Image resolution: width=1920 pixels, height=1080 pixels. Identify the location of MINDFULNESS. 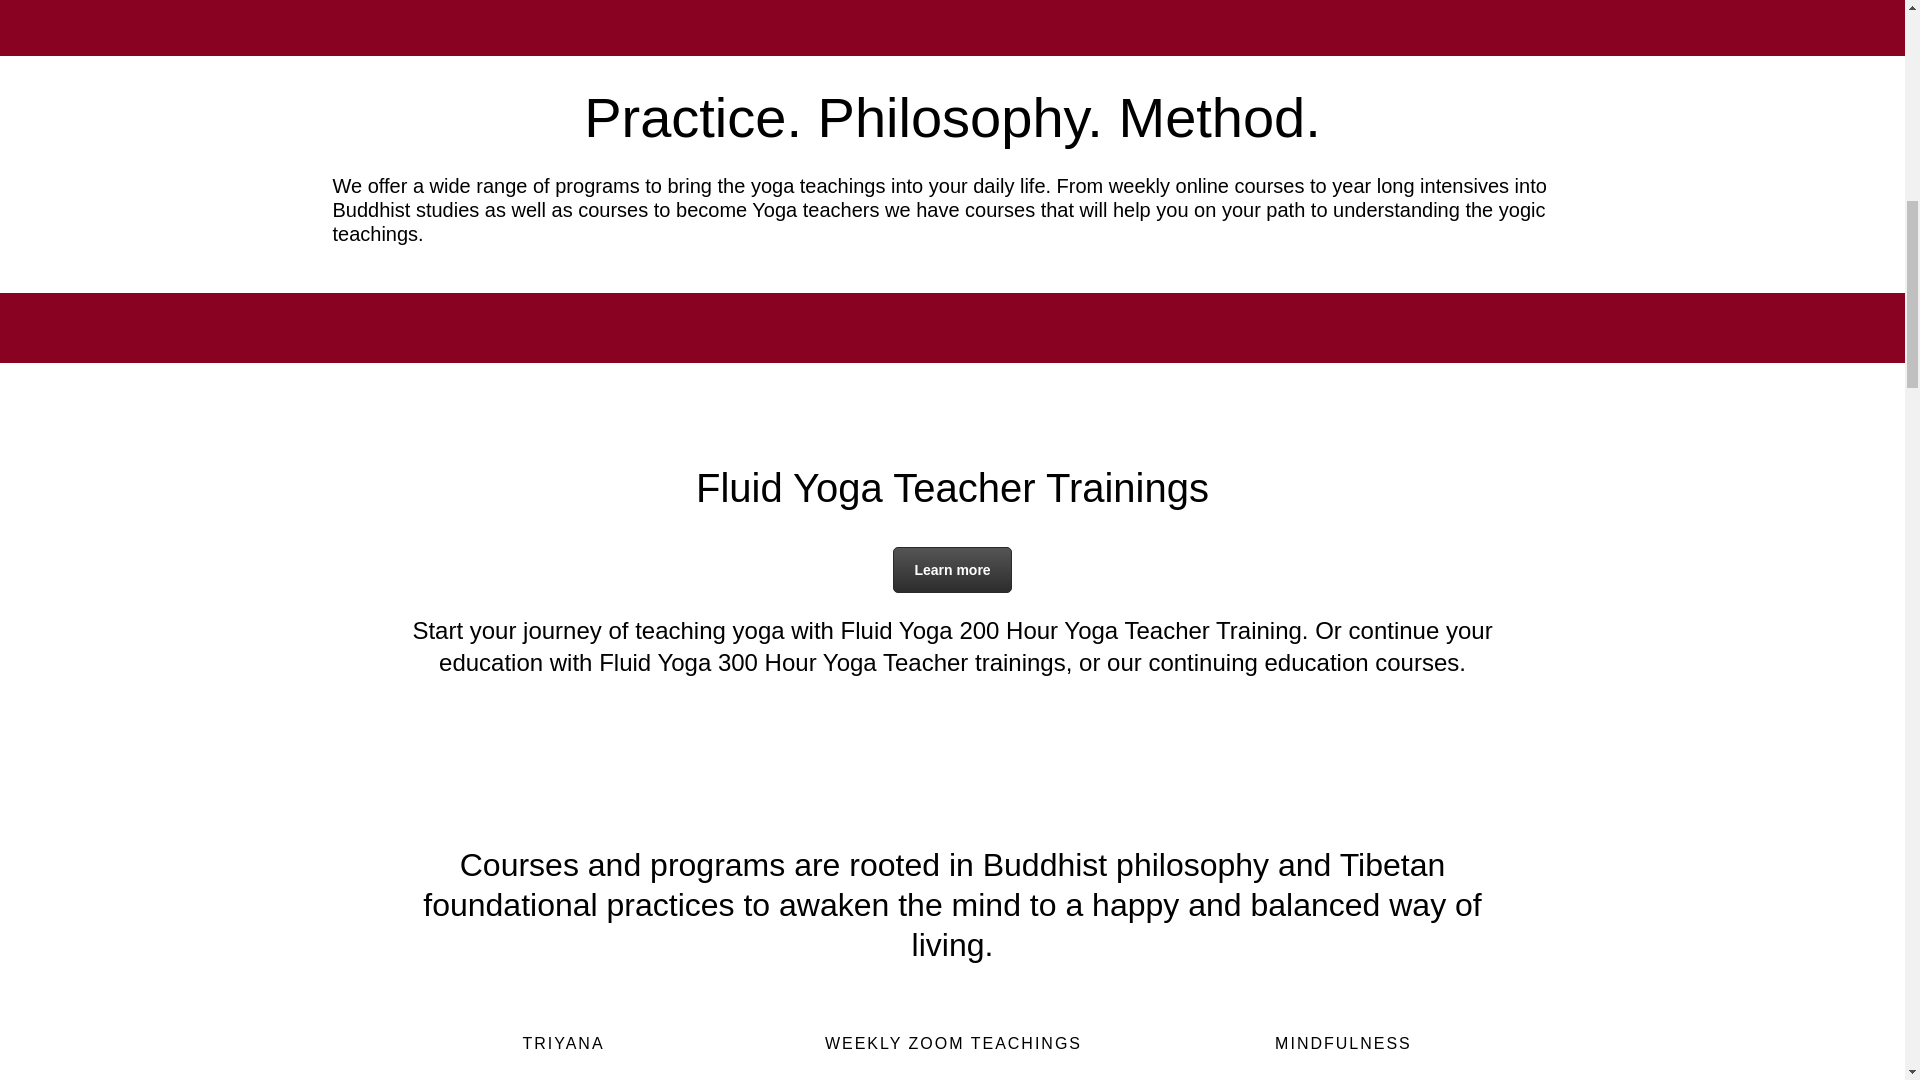
(1342, 1056).